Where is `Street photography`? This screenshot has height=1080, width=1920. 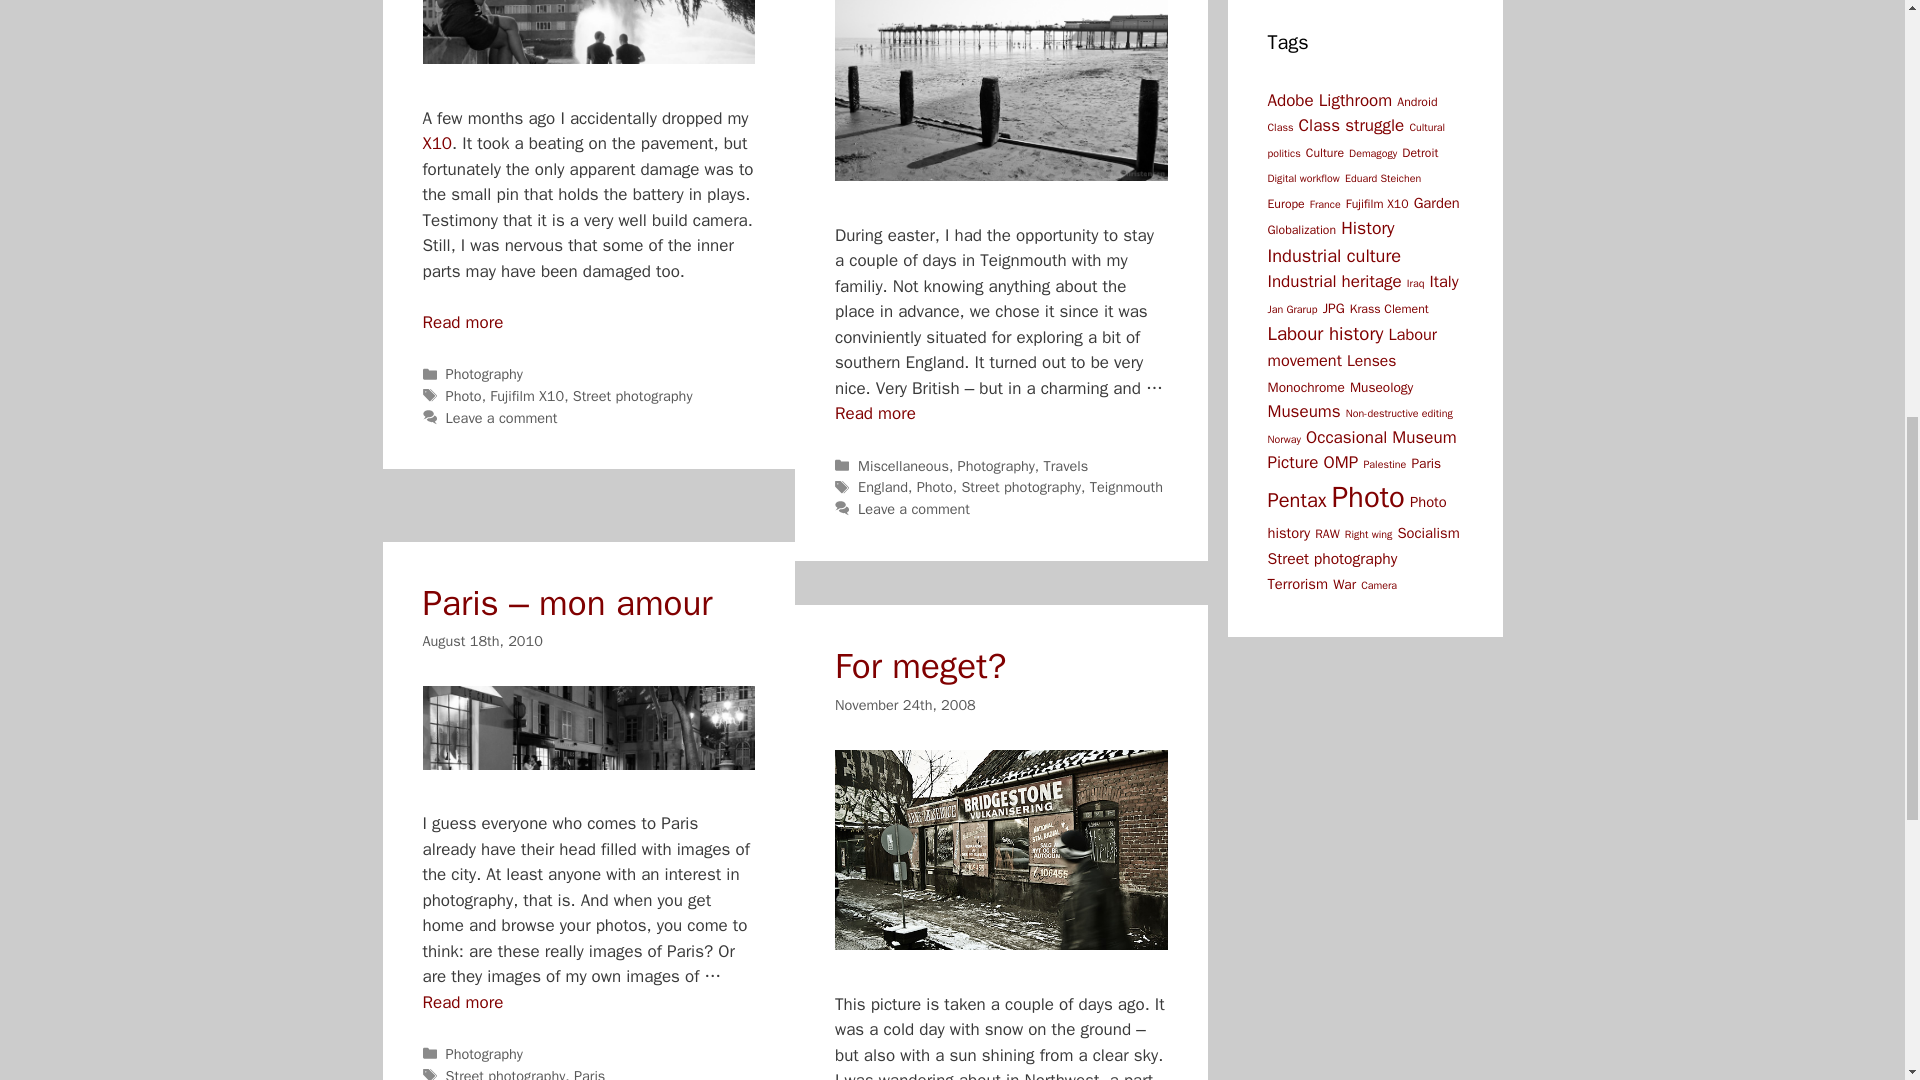
Street photography is located at coordinates (632, 396).